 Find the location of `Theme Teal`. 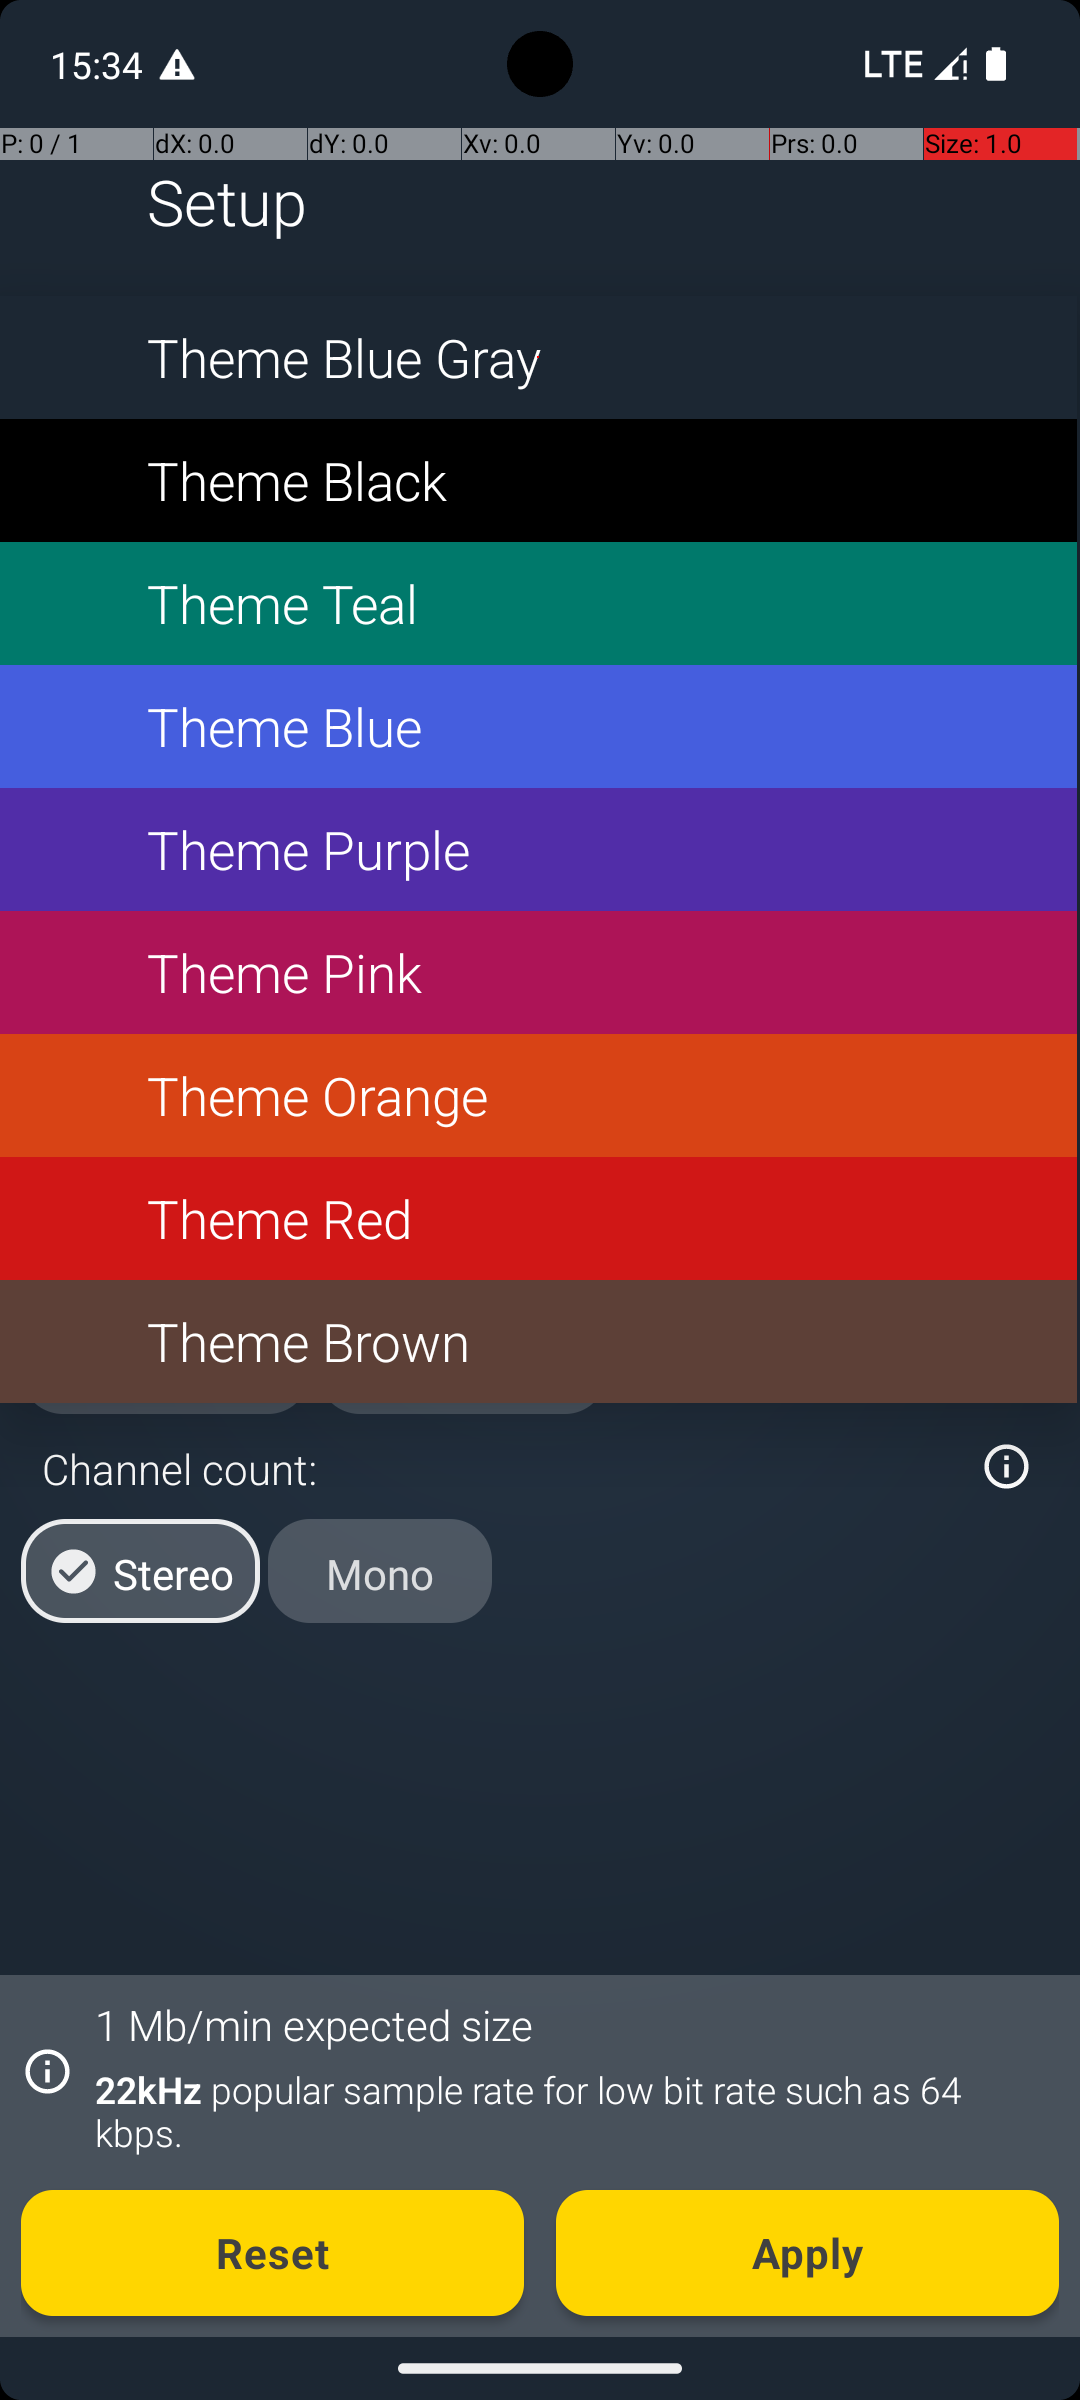

Theme Teal is located at coordinates (538, 604).